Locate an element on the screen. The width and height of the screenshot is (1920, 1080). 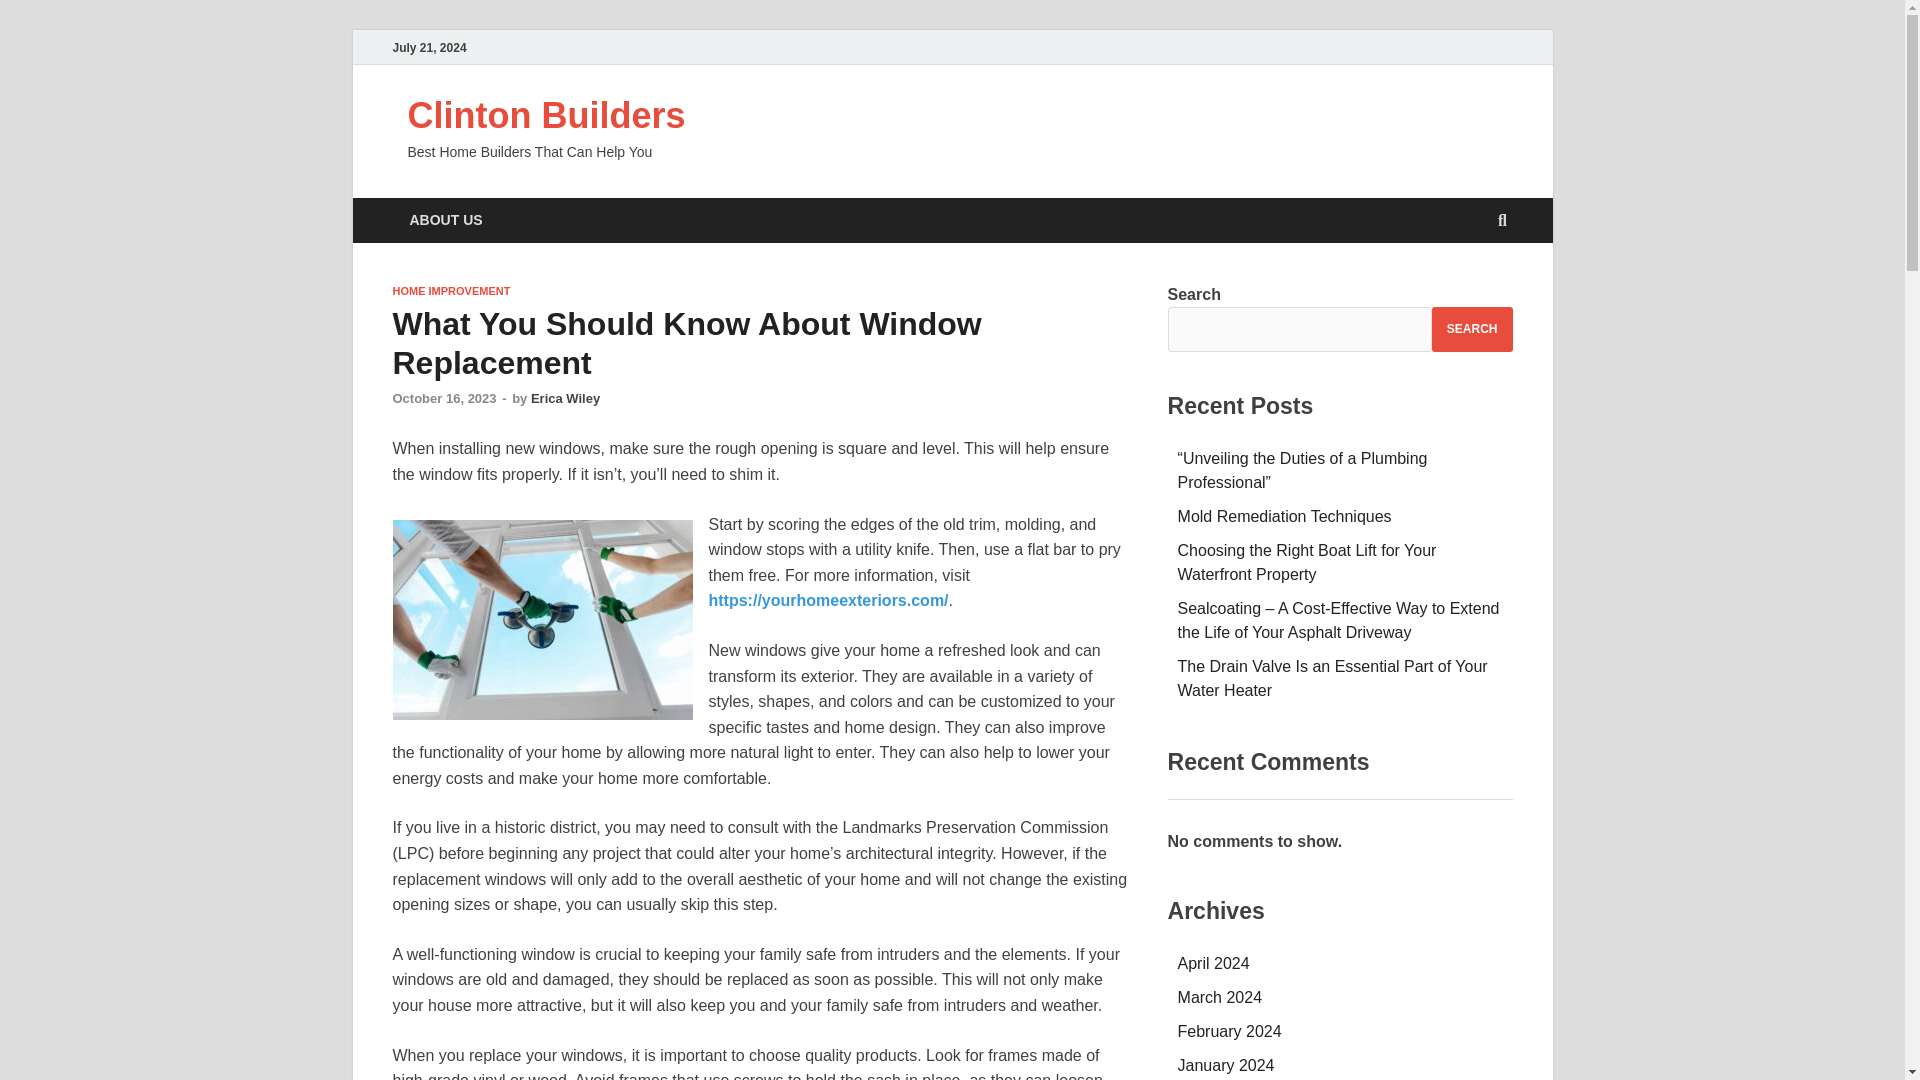
January 2024 is located at coordinates (1226, 1065).